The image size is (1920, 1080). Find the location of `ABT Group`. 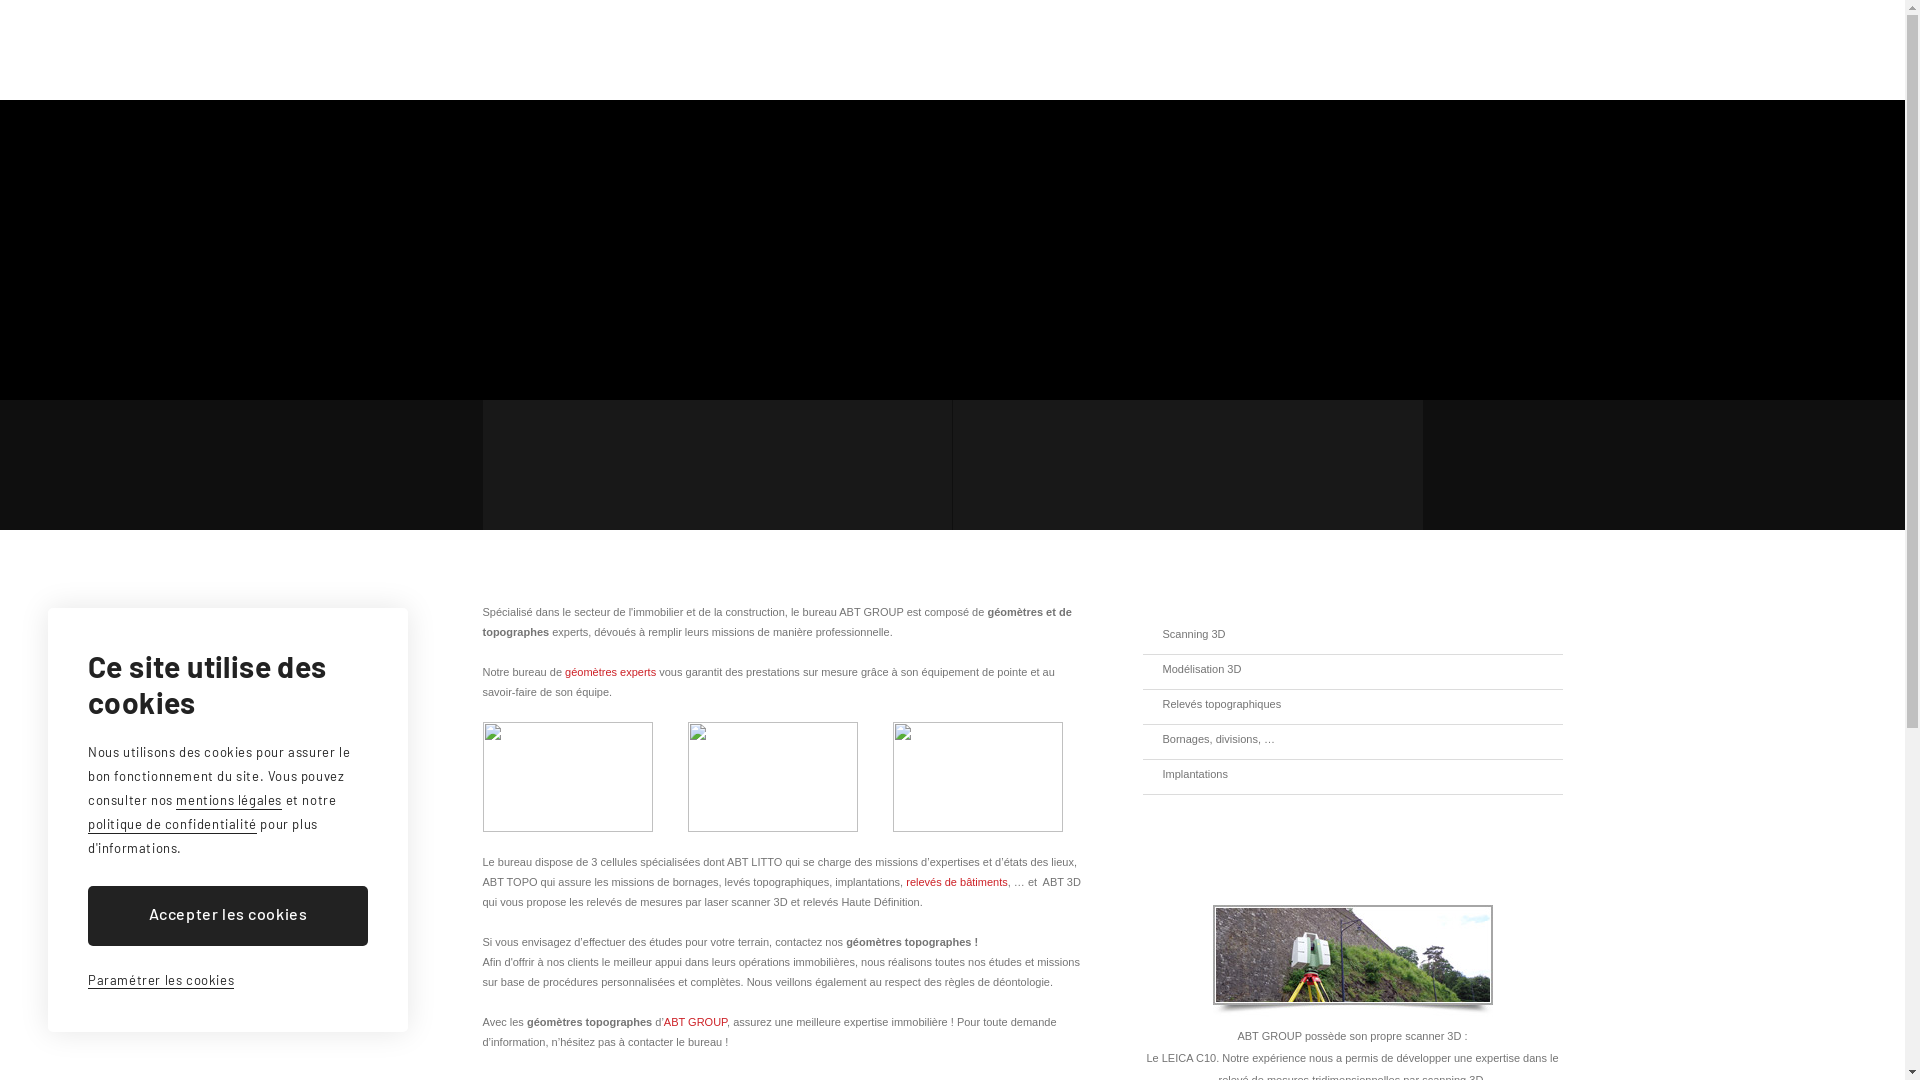

ABT Group is located at coordinates (559, 50).